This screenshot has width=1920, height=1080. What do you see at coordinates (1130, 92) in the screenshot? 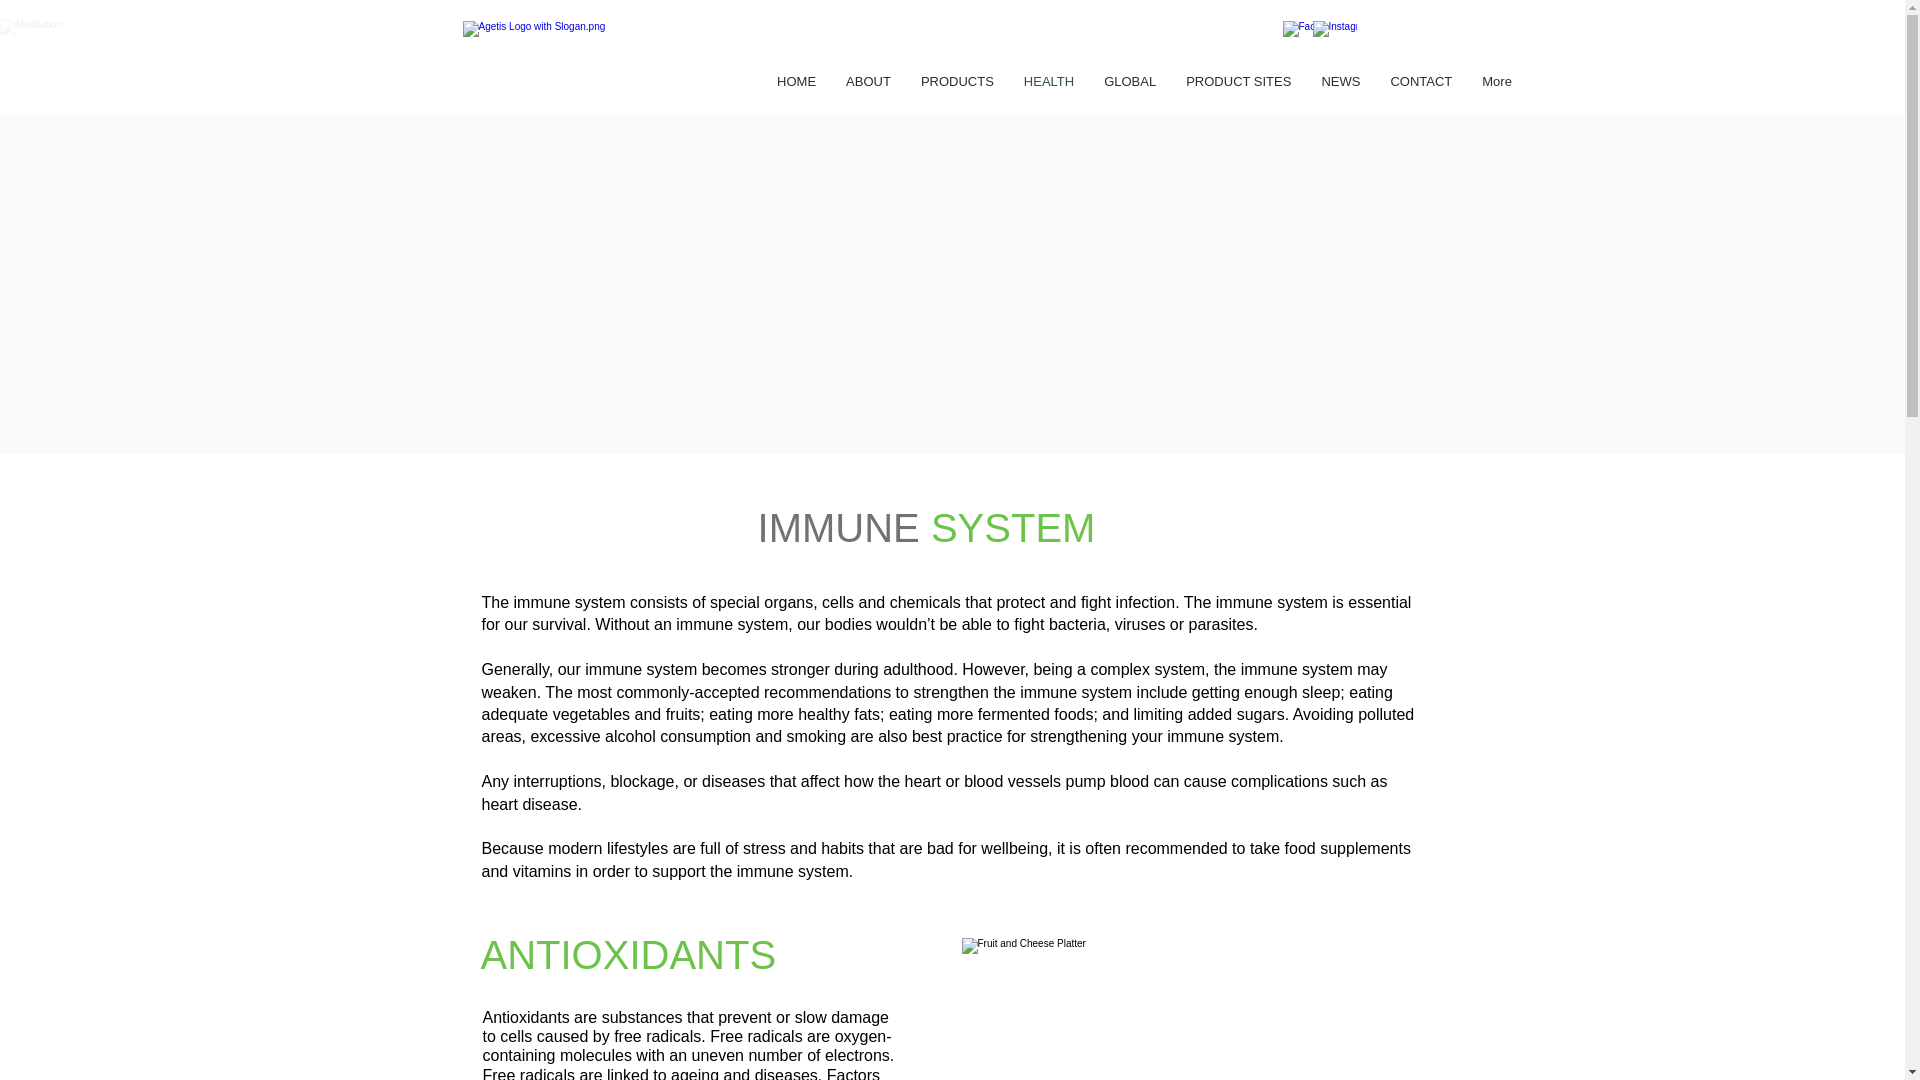
I see `GLOBAL` at bounding box center [1130, 92].